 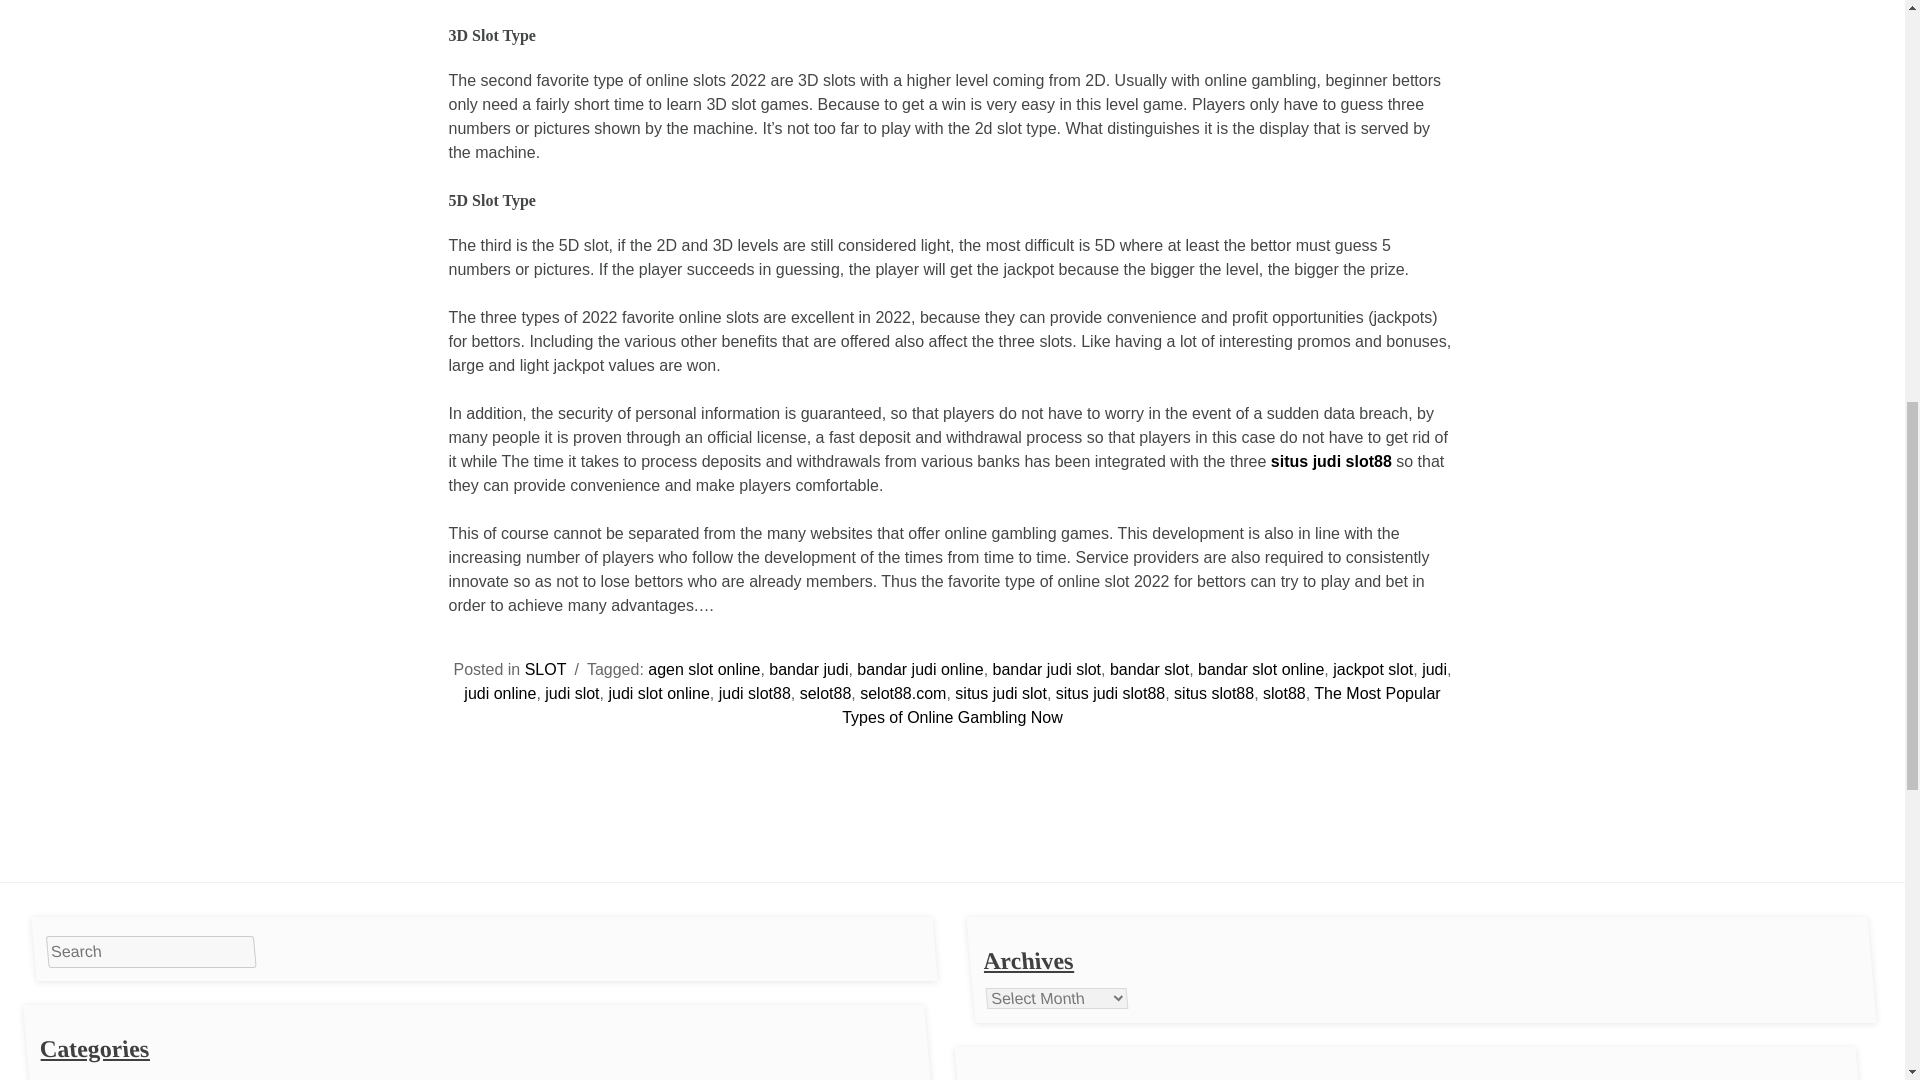 I want to click on situs judi slot88, so click(x=1110, y=693).